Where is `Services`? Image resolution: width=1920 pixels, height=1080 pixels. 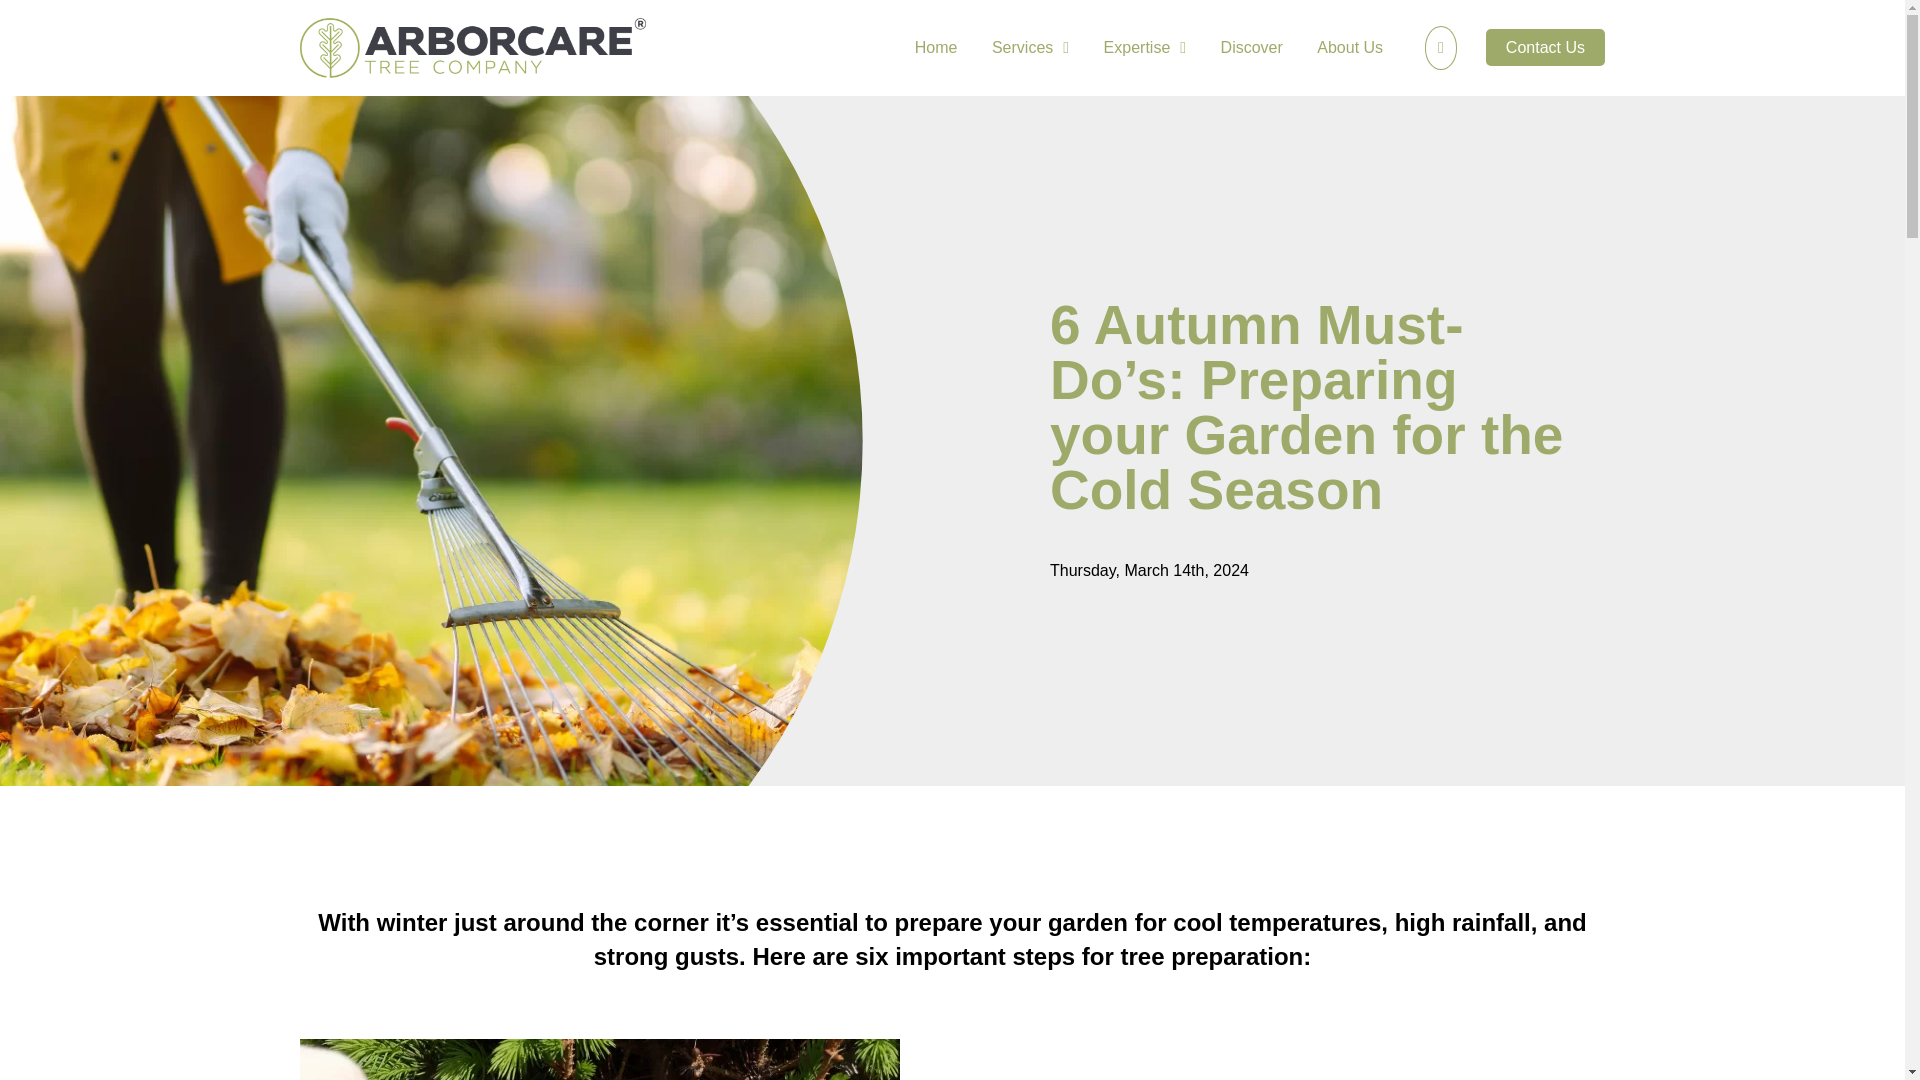 Services is located at coordinates (1030, 52).